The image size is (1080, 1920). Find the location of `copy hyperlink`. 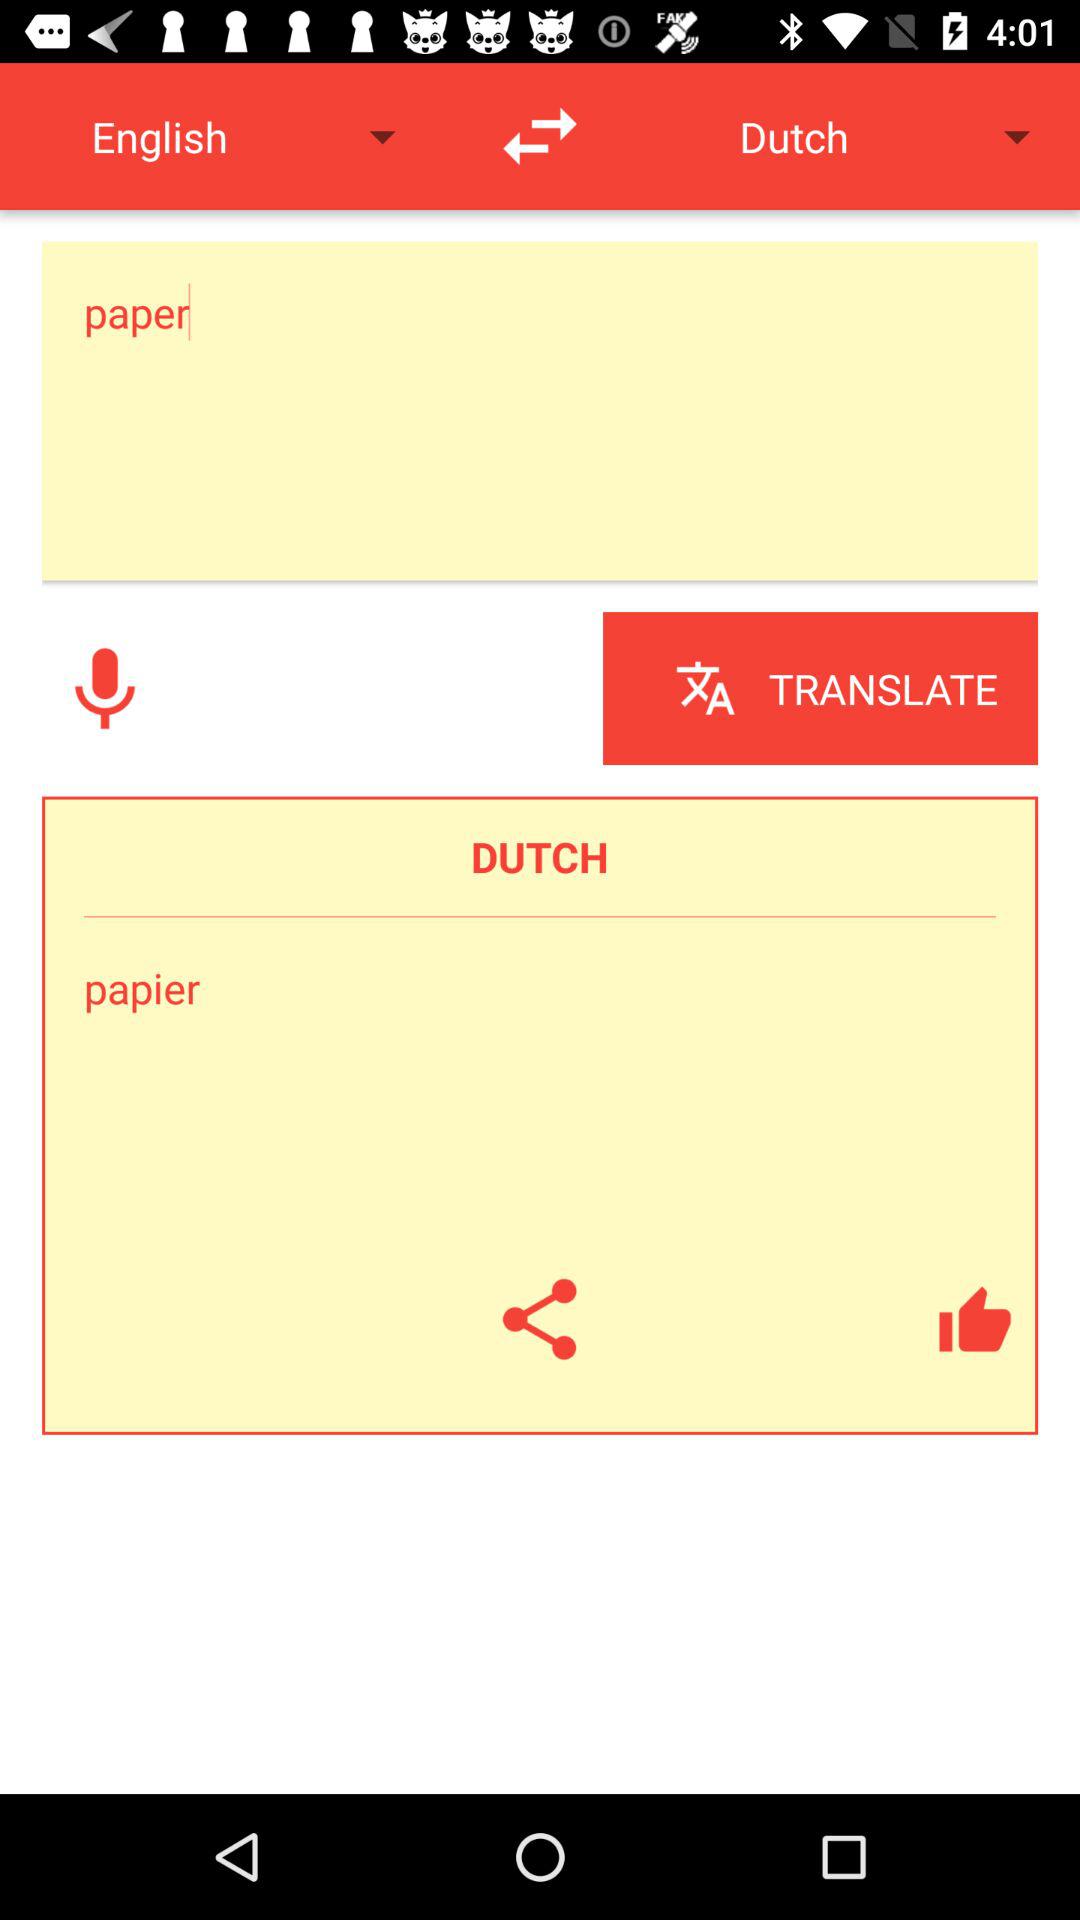

copy hyperlink is located at coordinates (540, 1319).